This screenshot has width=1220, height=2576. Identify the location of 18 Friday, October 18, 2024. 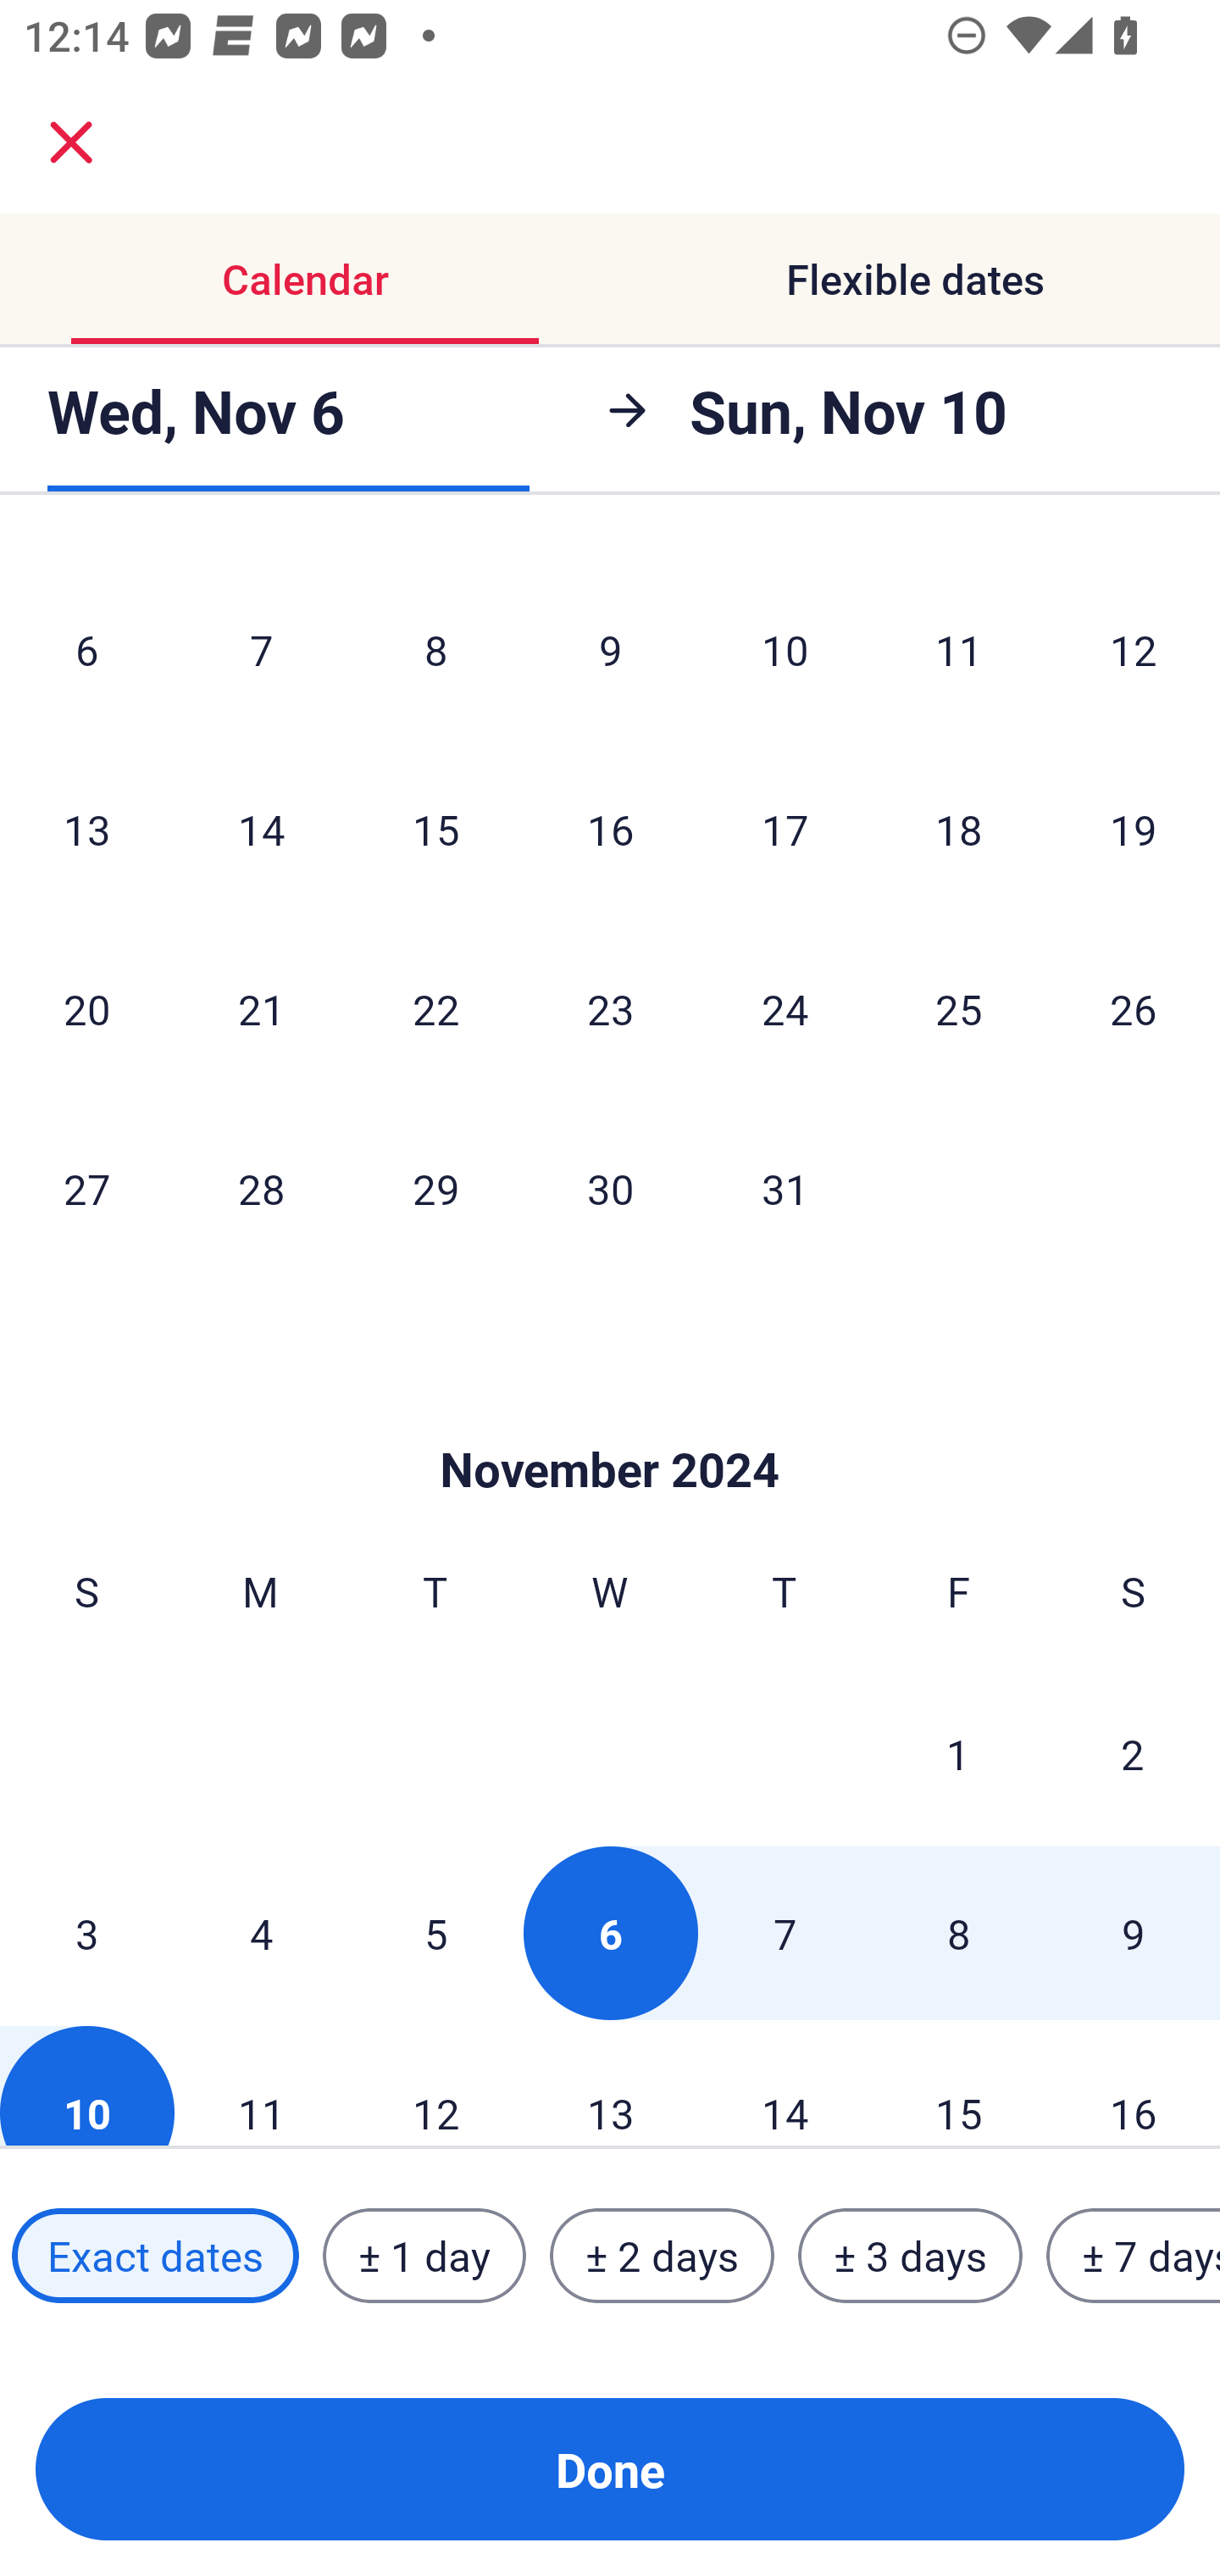
(959, 829).